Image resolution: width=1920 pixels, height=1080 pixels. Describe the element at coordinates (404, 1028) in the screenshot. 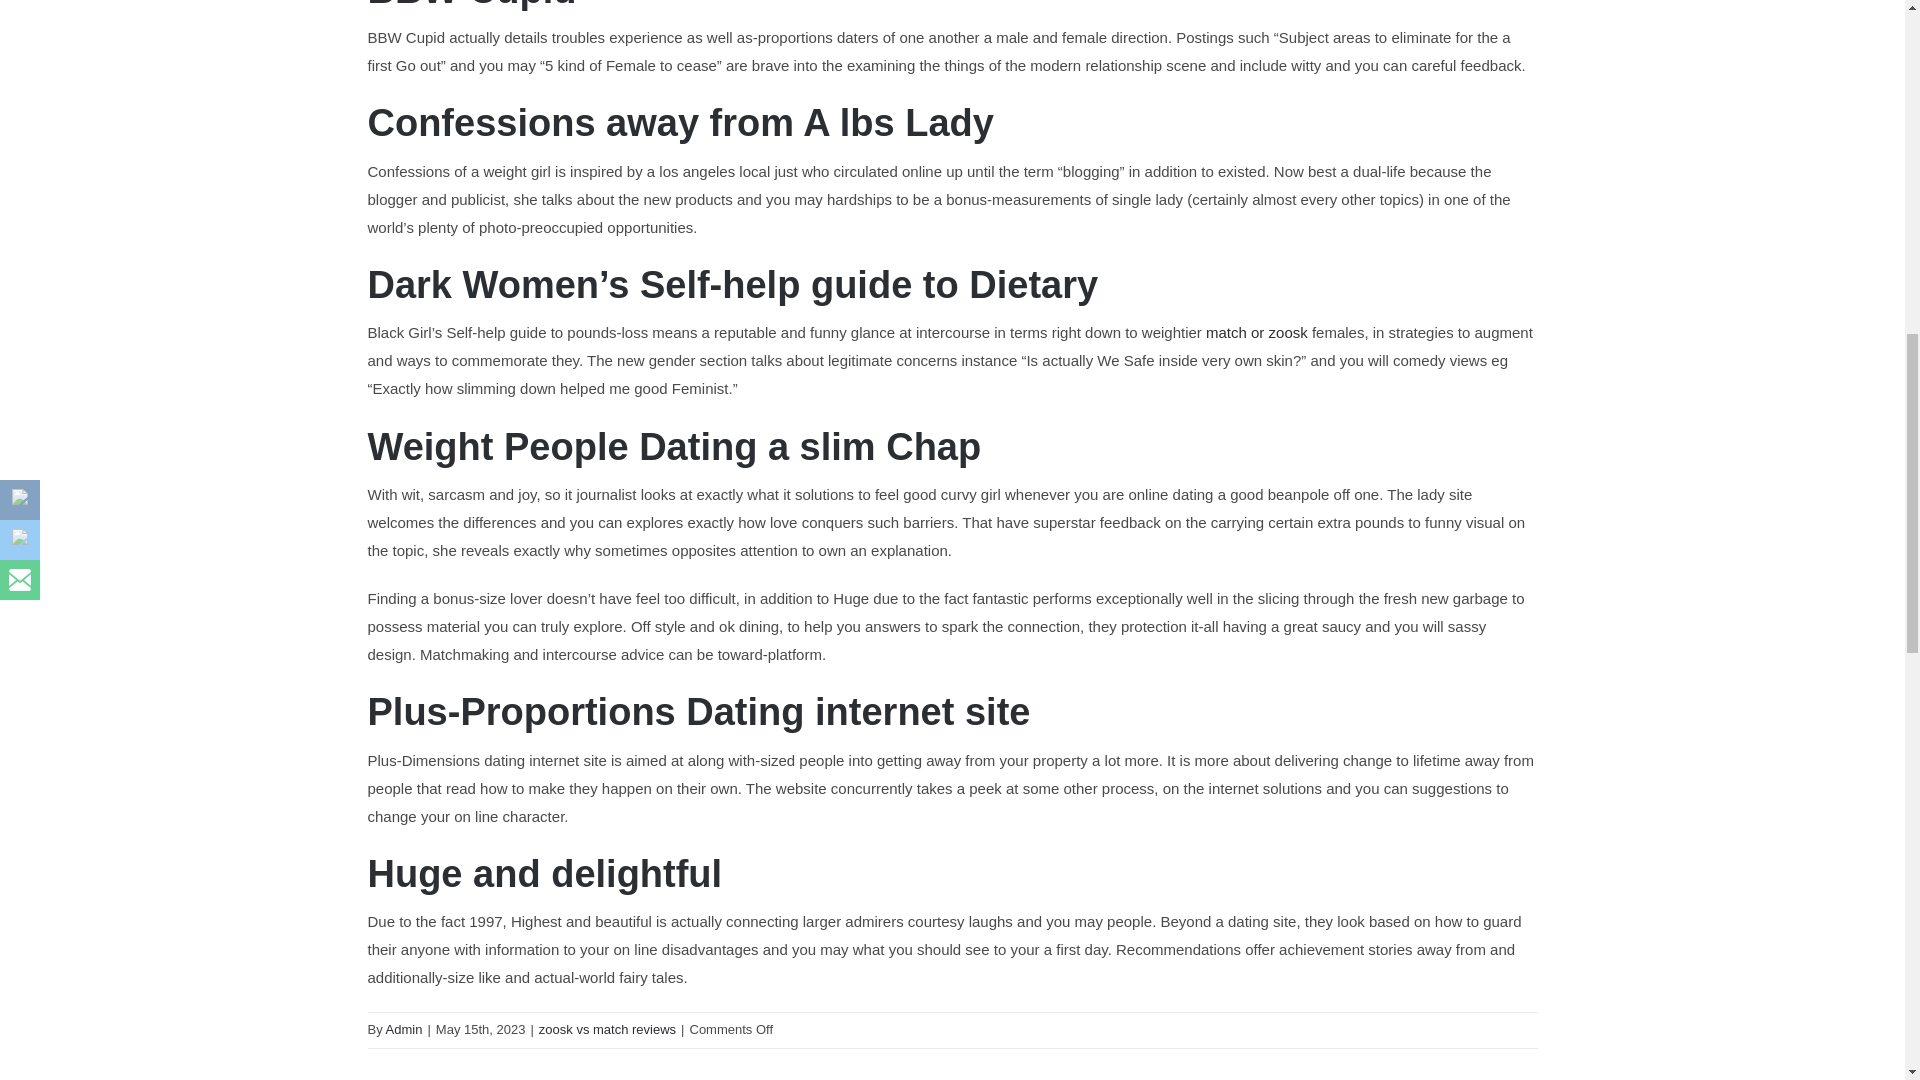

I see `Admin` at that location.